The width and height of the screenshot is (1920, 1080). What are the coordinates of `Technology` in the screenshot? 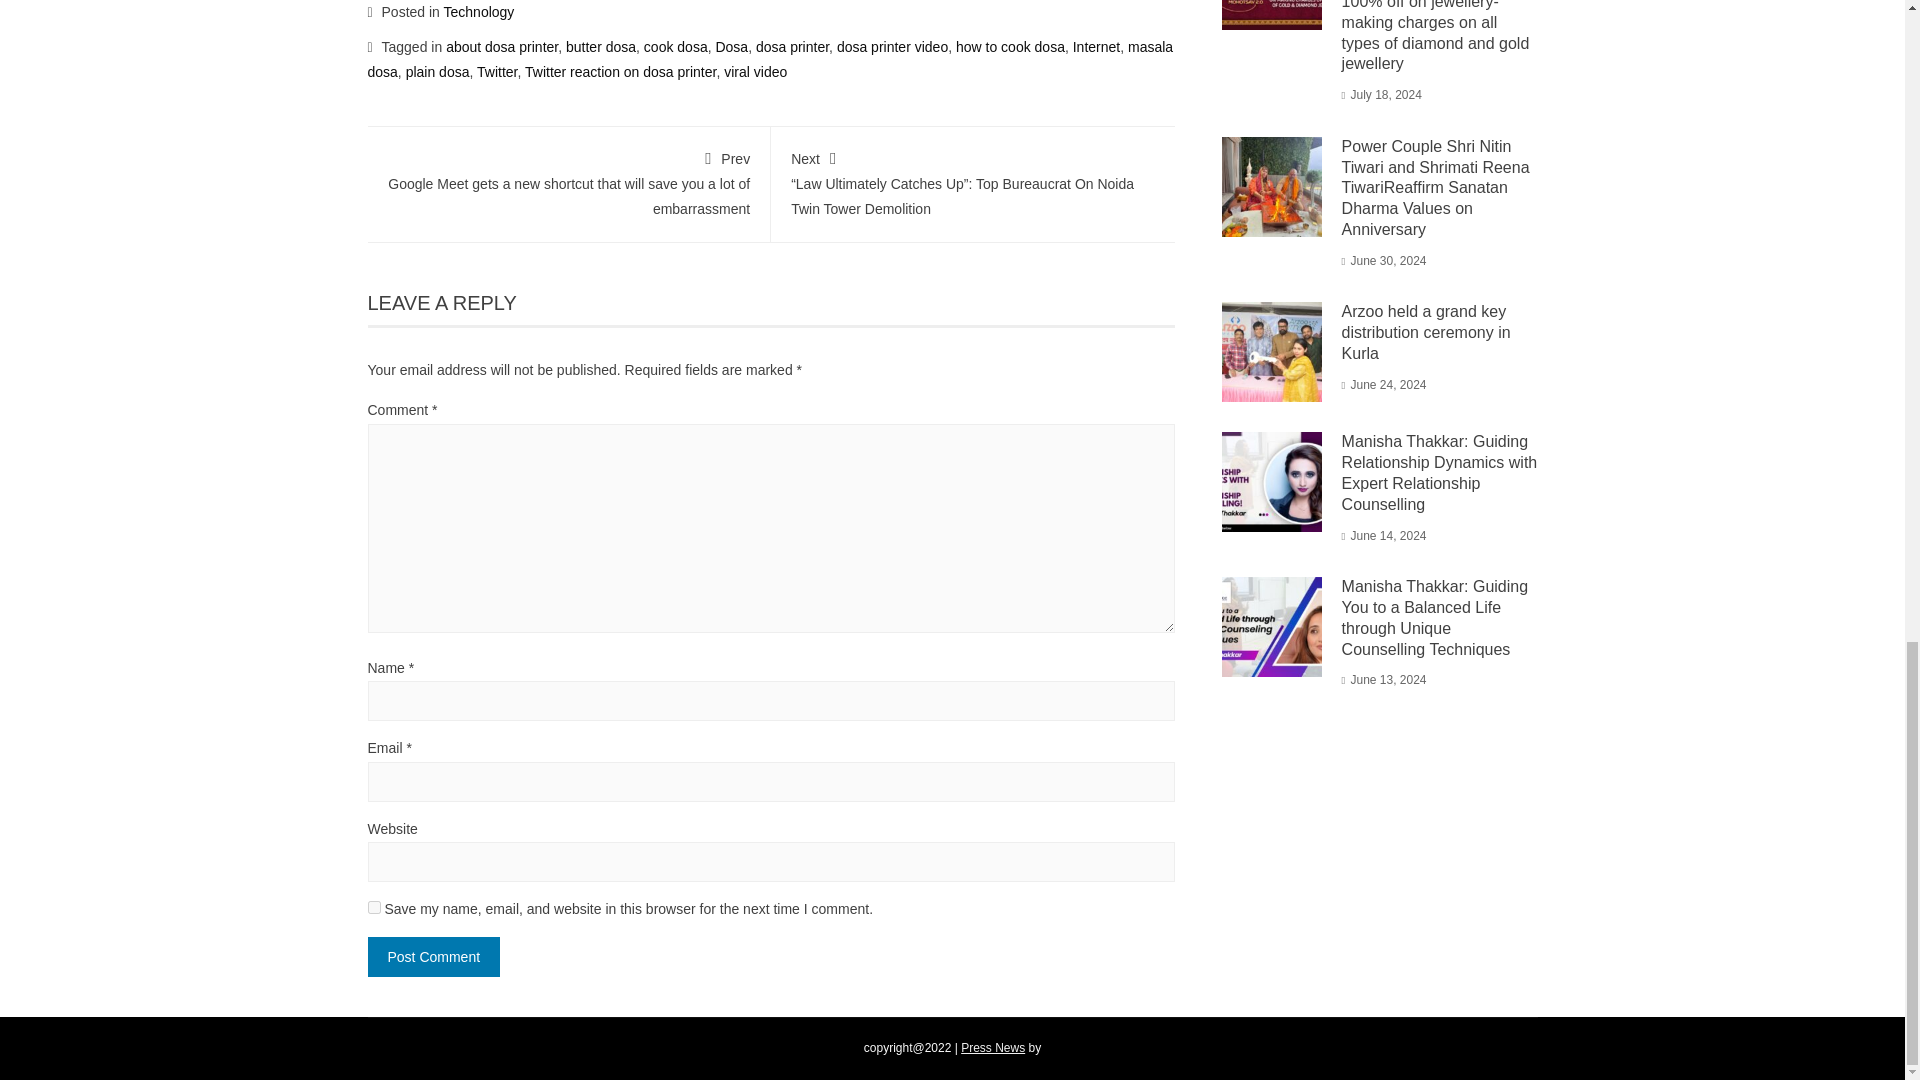 It's located at (478, 12).